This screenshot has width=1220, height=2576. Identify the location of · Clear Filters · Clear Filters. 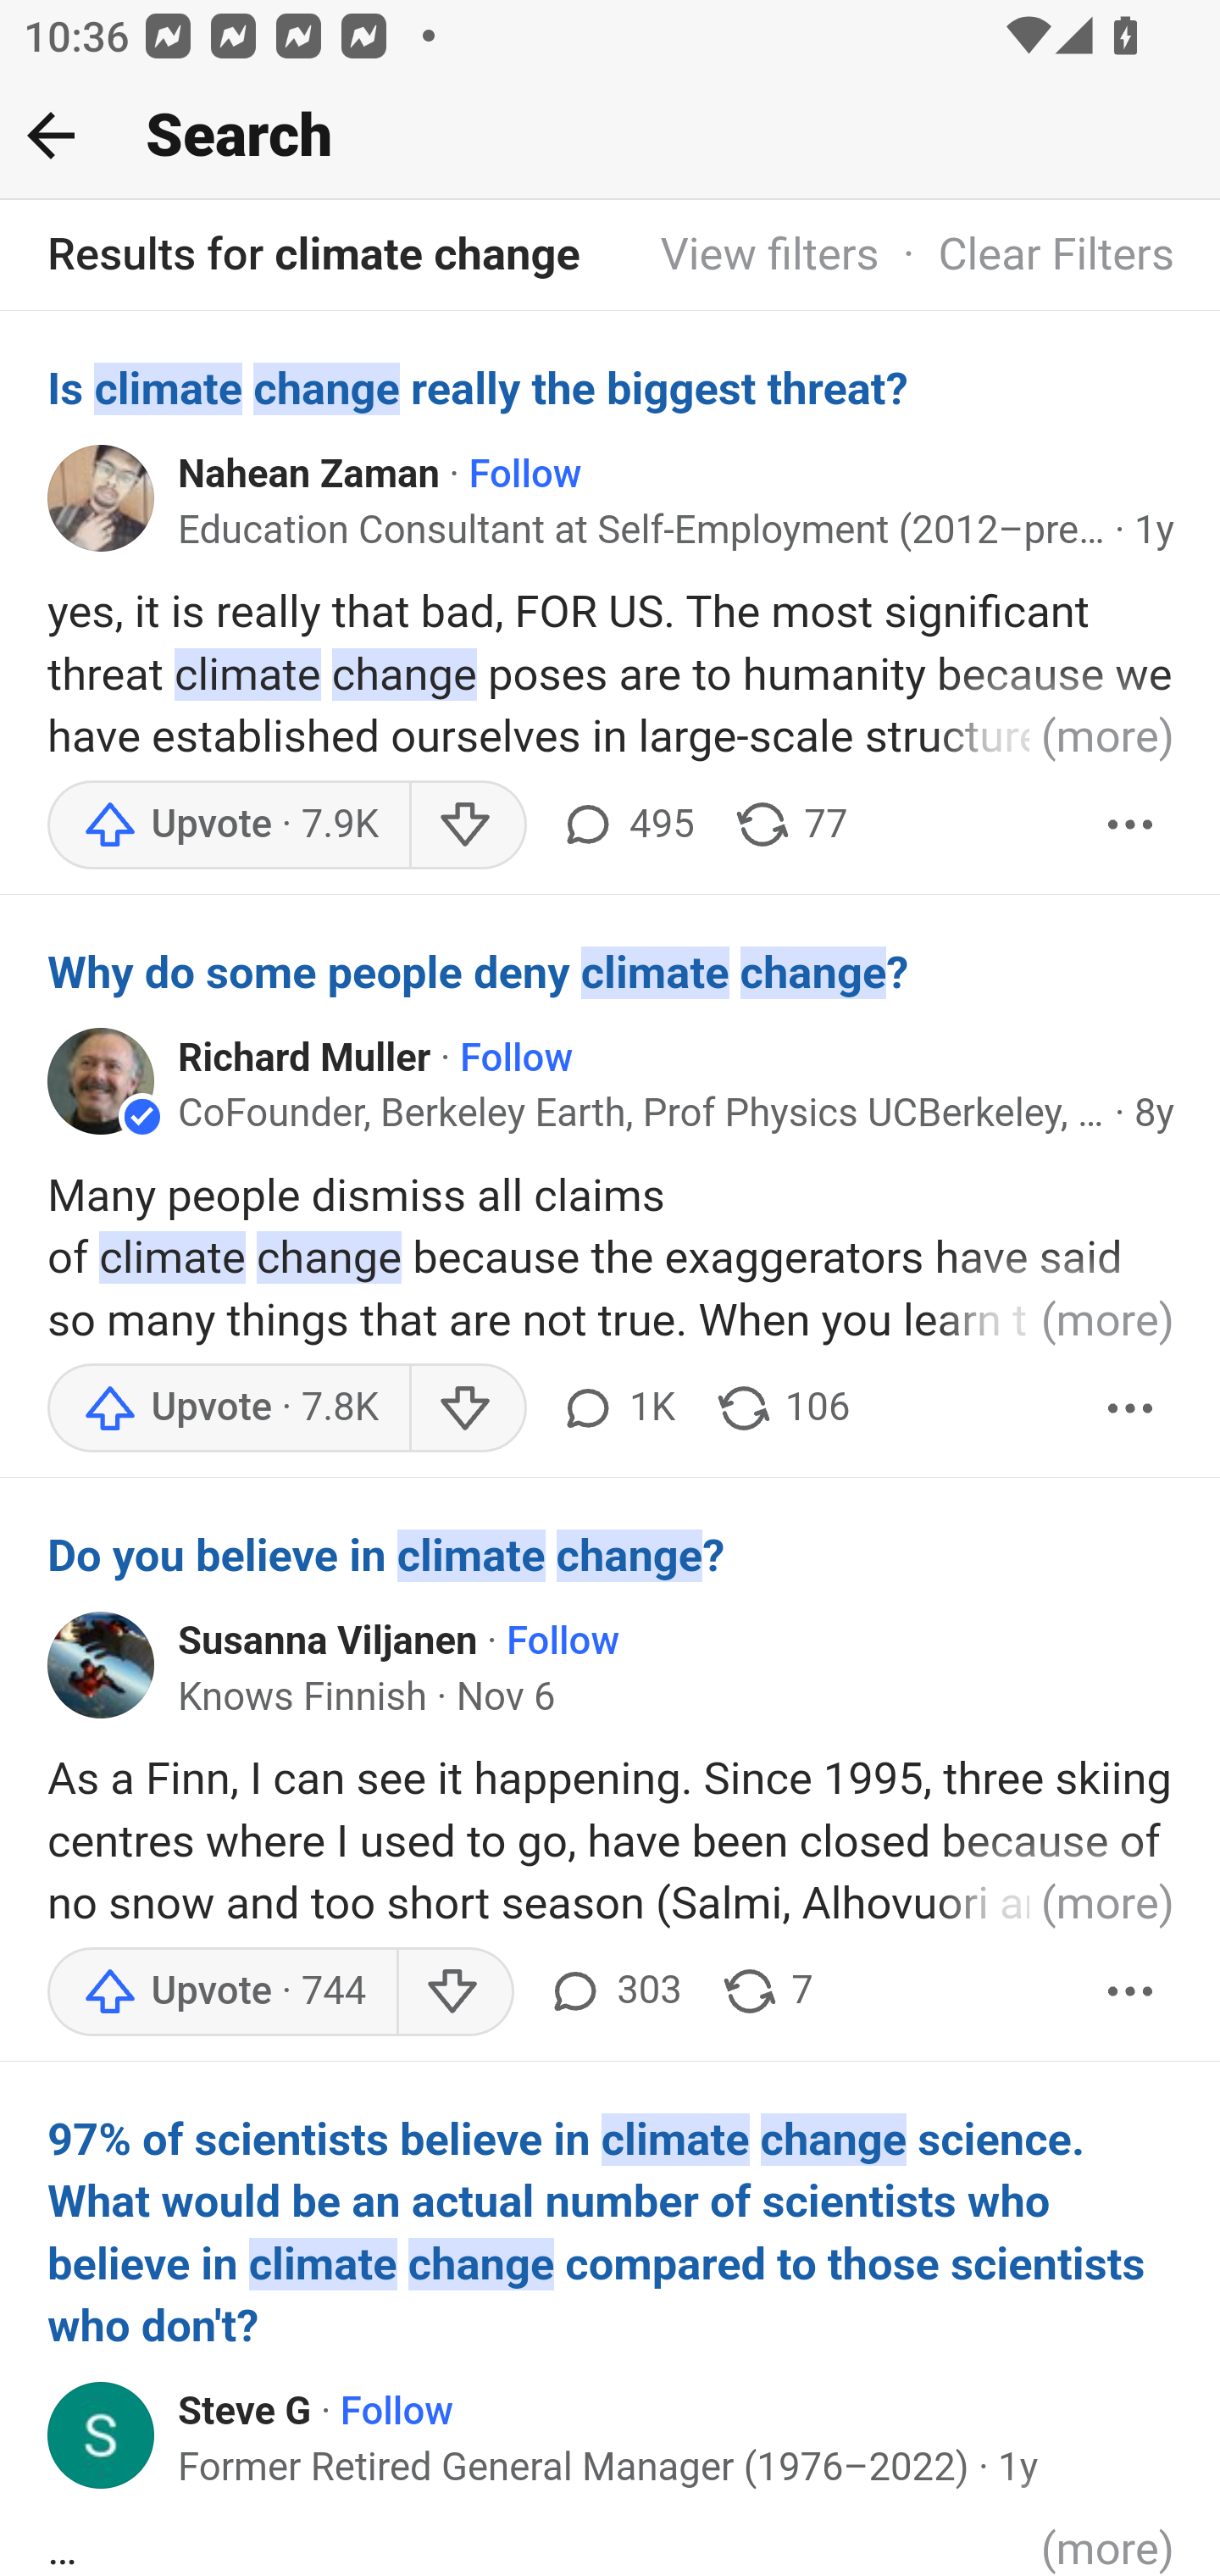
(1027, 256).